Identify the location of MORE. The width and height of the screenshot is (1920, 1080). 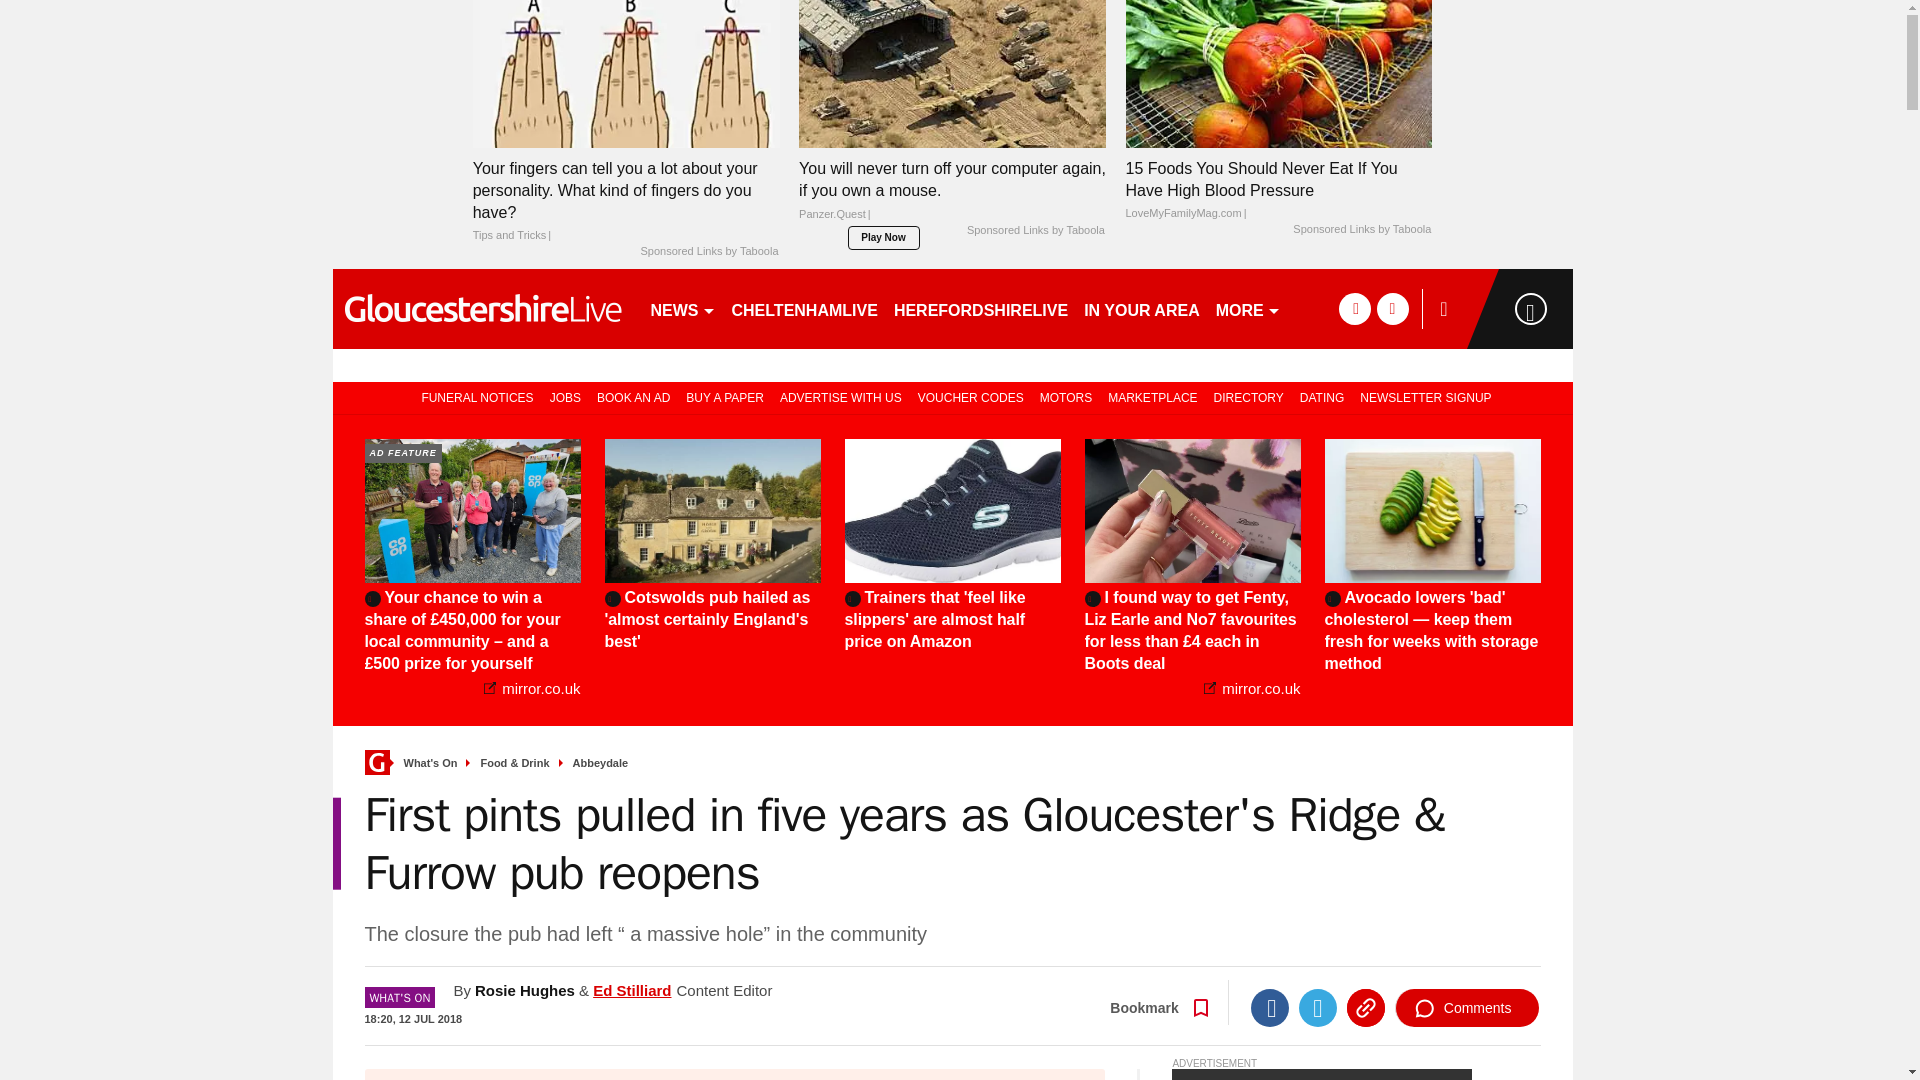
(1248, 308).